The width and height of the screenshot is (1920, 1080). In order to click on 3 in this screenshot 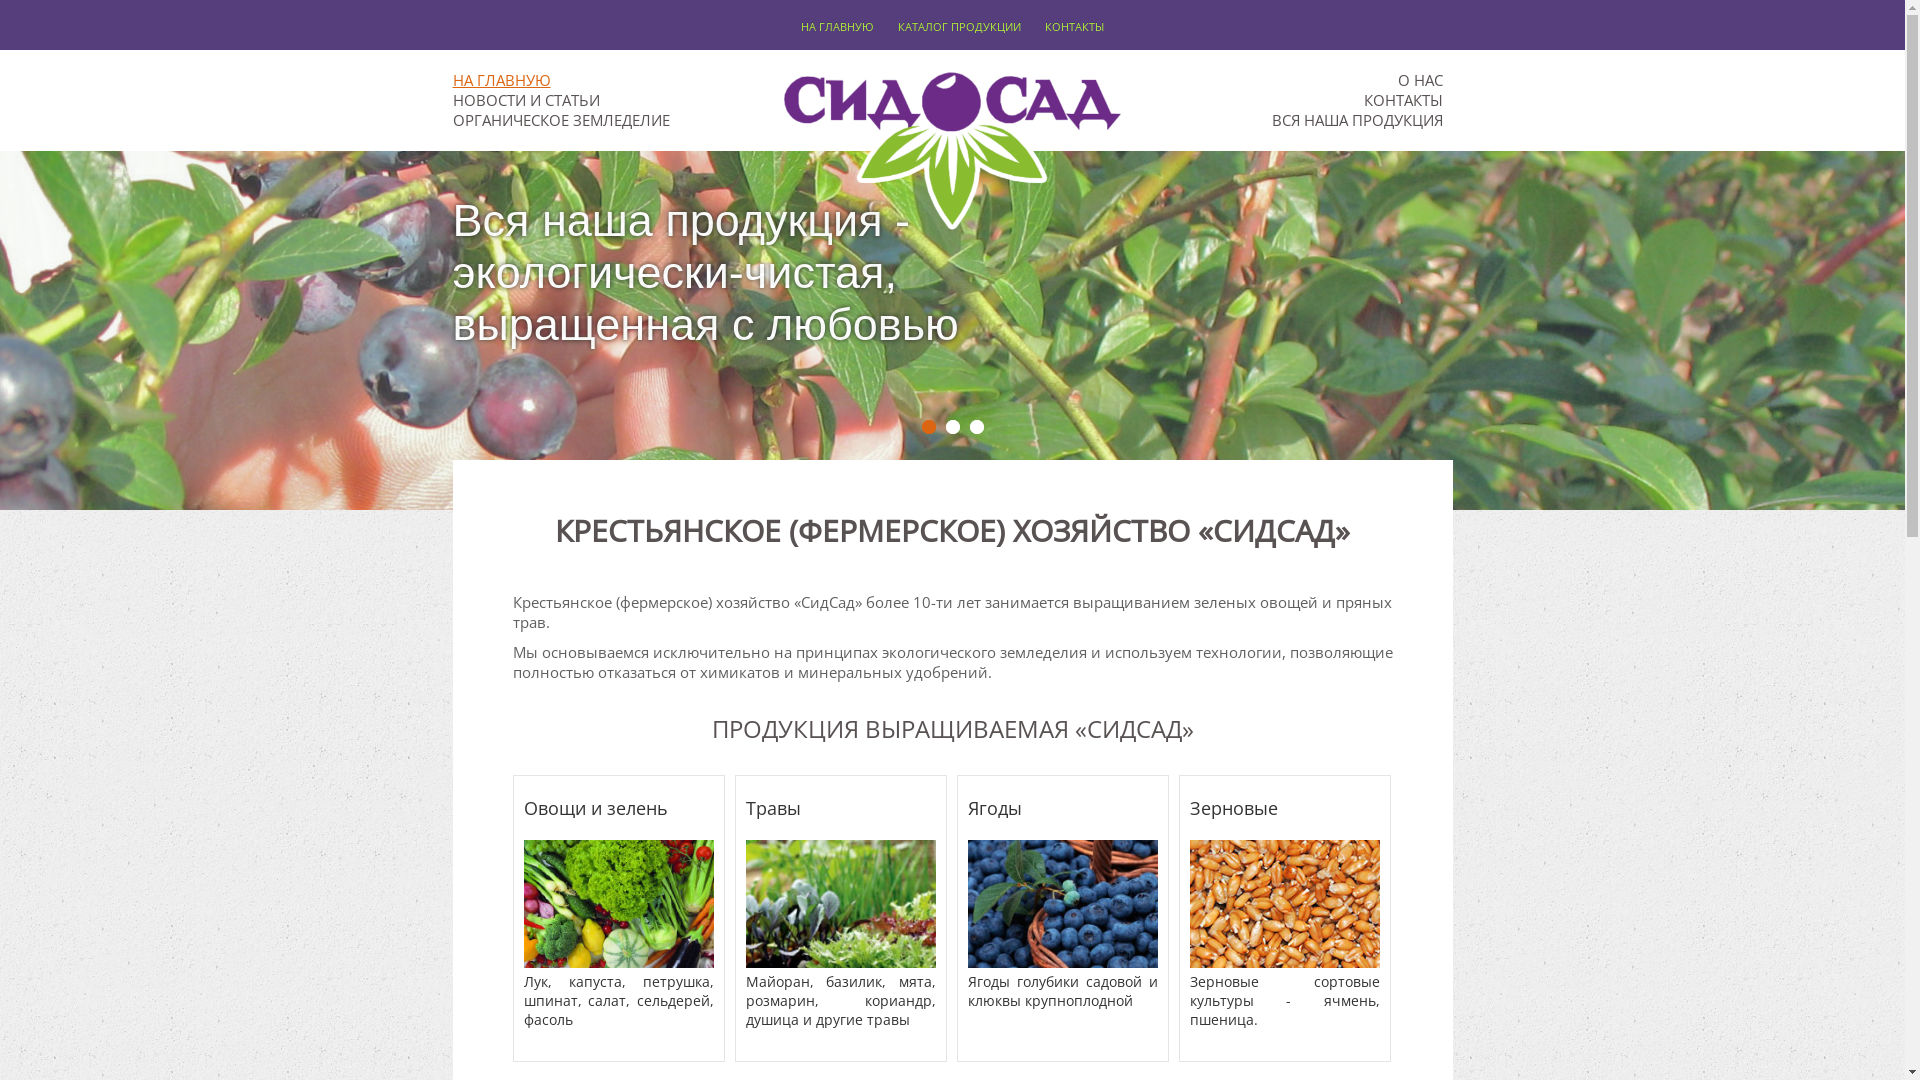, I will do `click(976, 427)`.